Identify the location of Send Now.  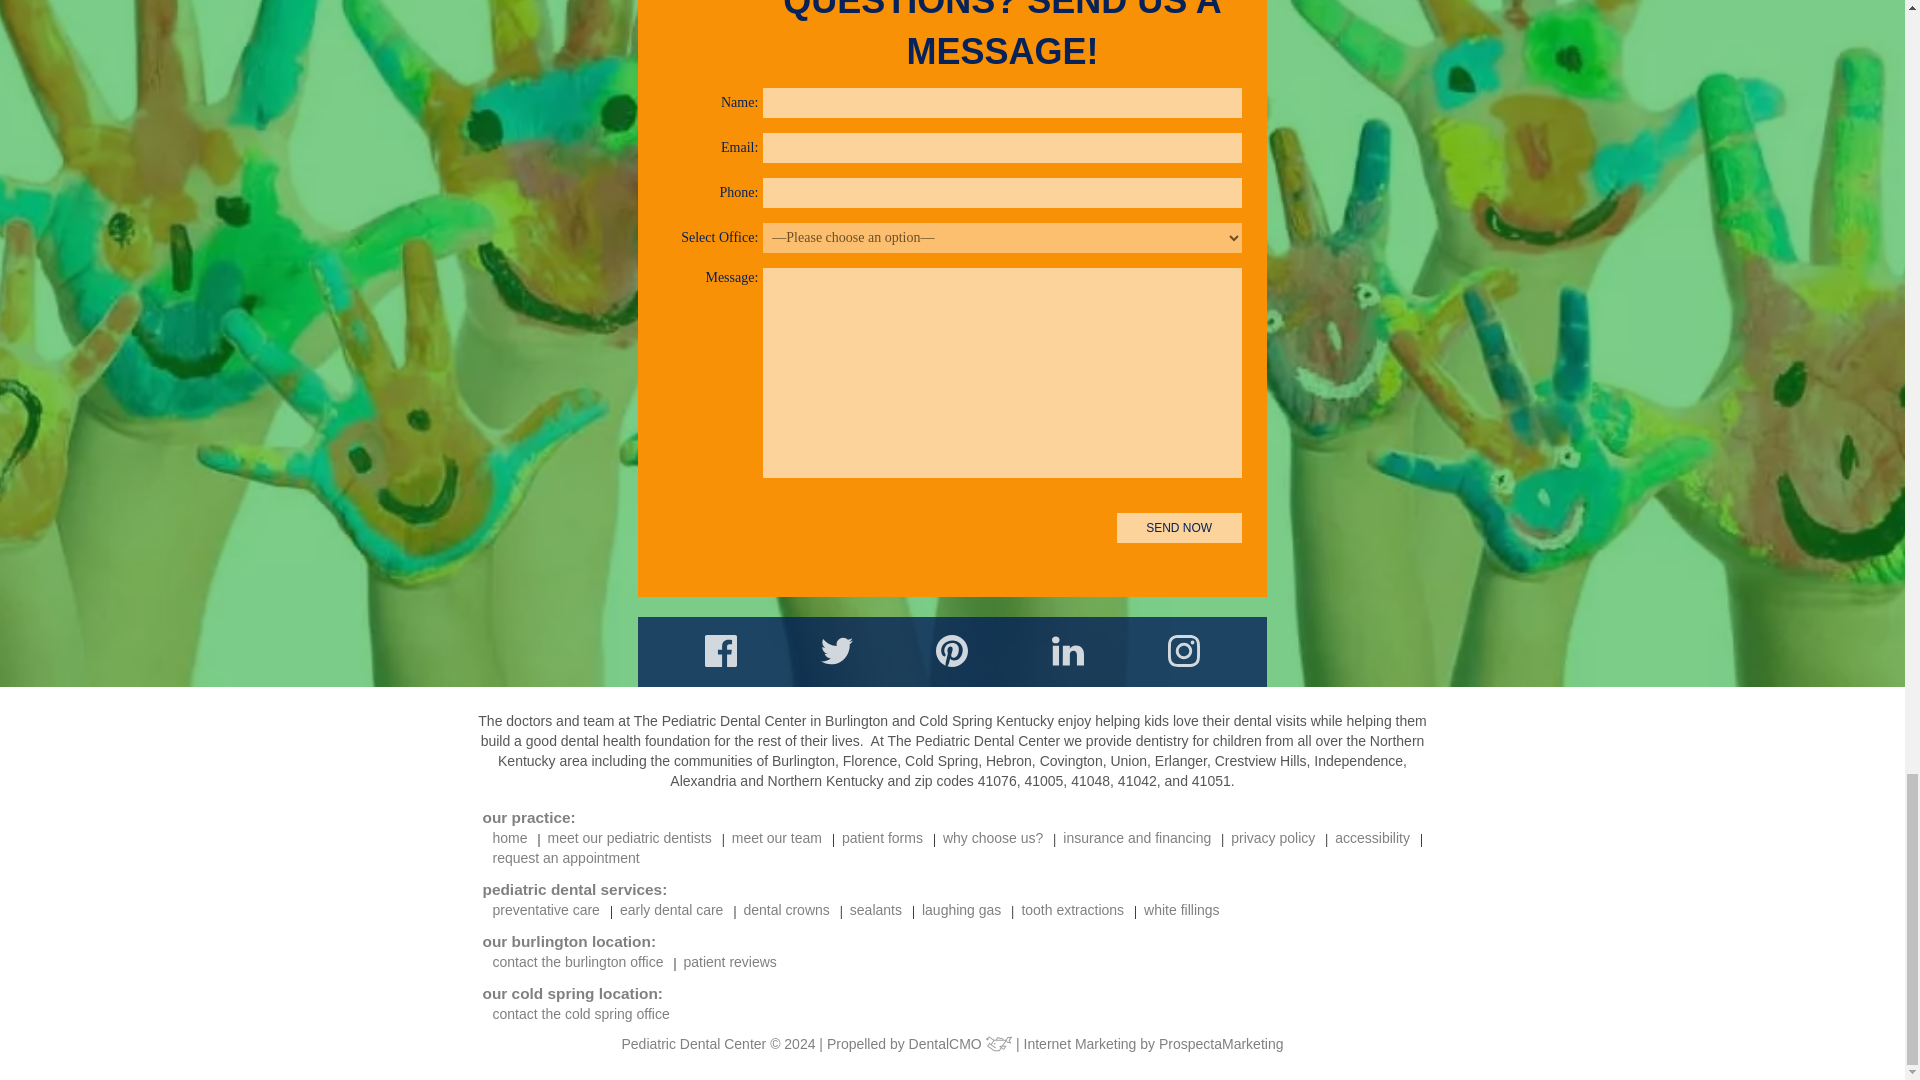
(1180, 526).